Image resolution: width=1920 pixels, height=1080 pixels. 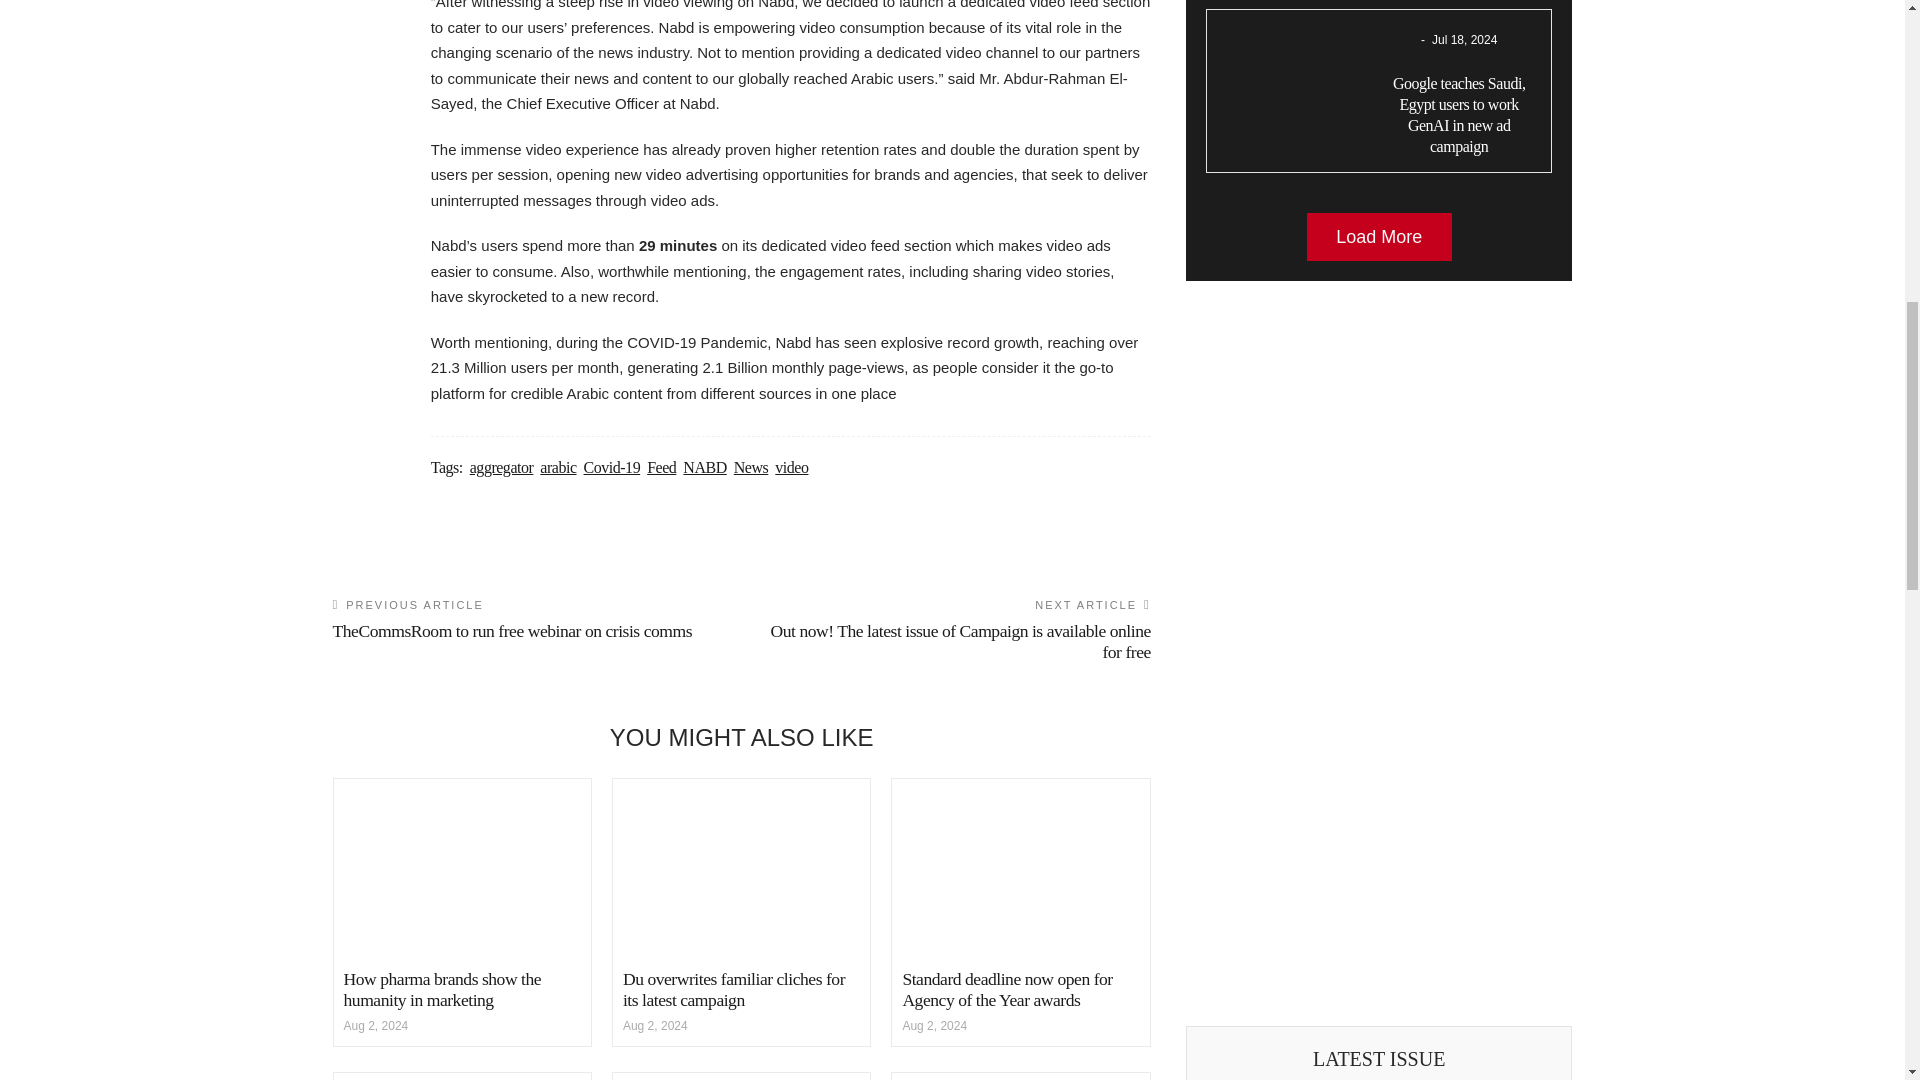 I want to click on TheCommsRoom to run free webinar on crisis comms, so click(x=512, y=631).